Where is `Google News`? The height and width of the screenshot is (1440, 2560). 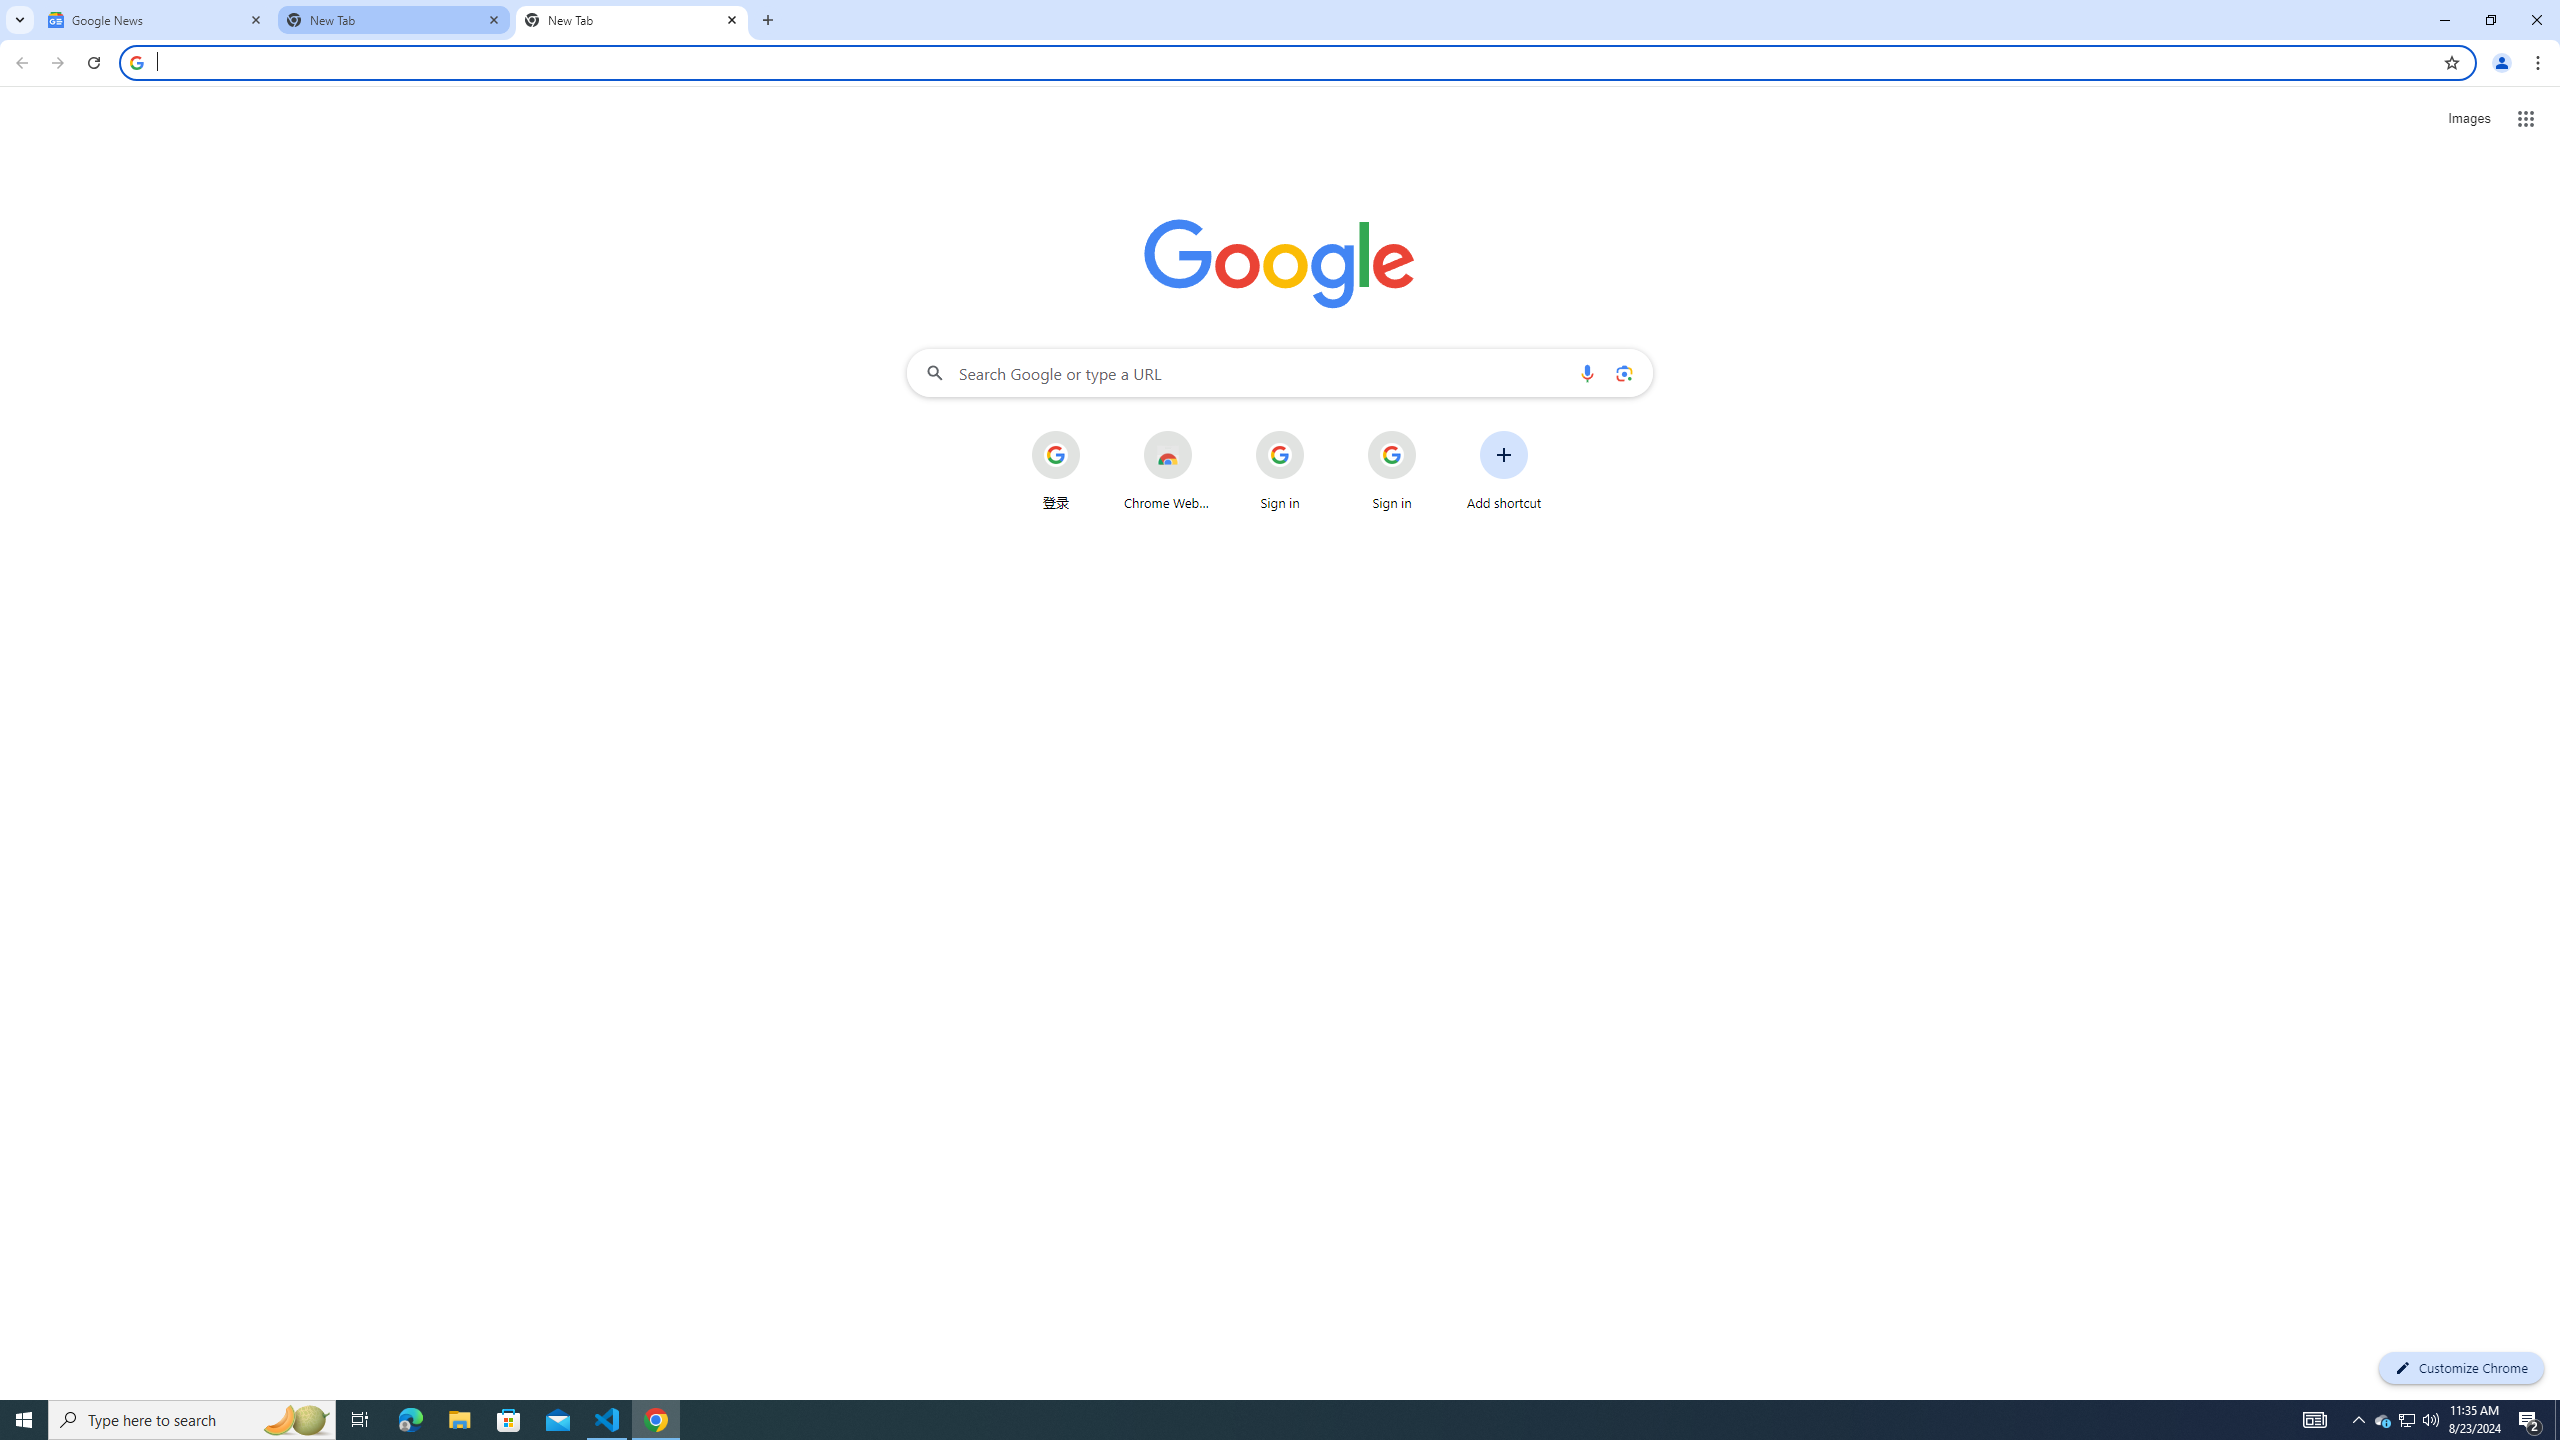 Google News is located at coordinates (156, 20).